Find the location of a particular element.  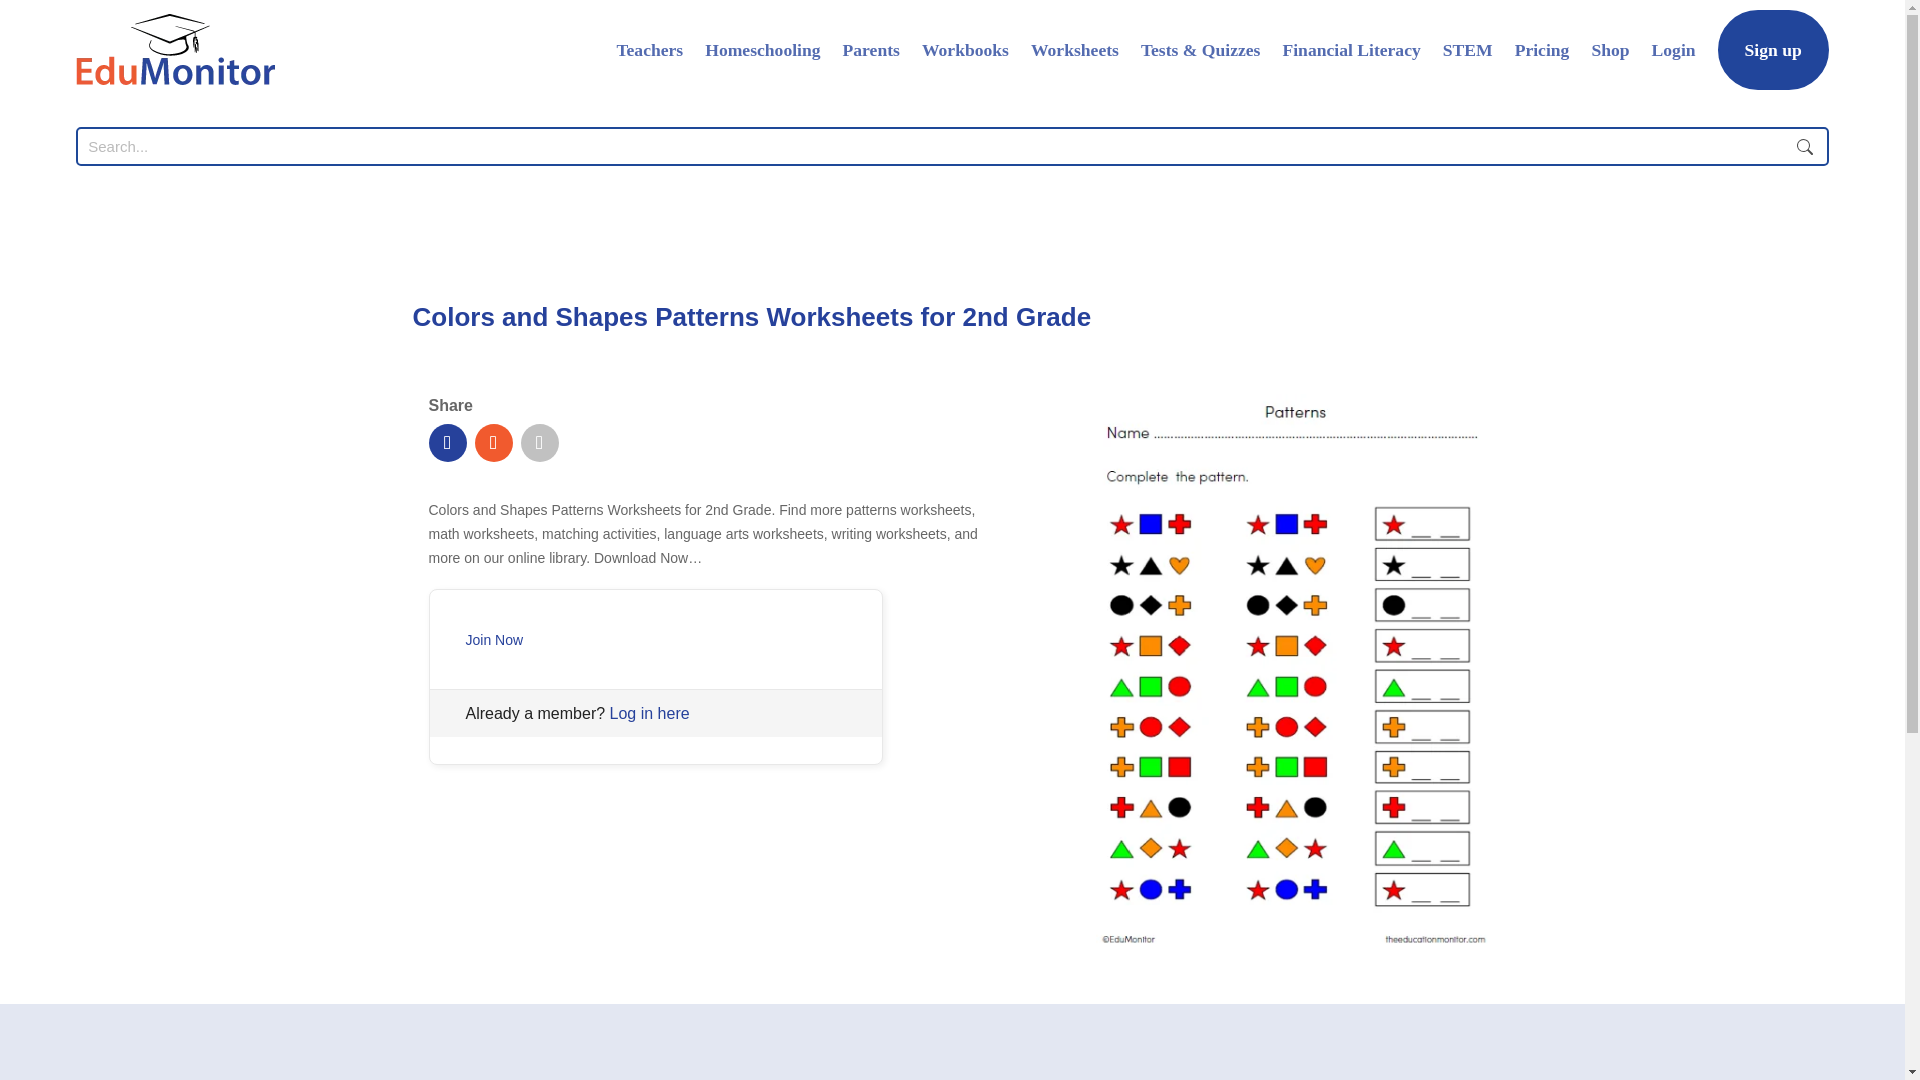

Homeschooling is located at coordinates (762, 49).